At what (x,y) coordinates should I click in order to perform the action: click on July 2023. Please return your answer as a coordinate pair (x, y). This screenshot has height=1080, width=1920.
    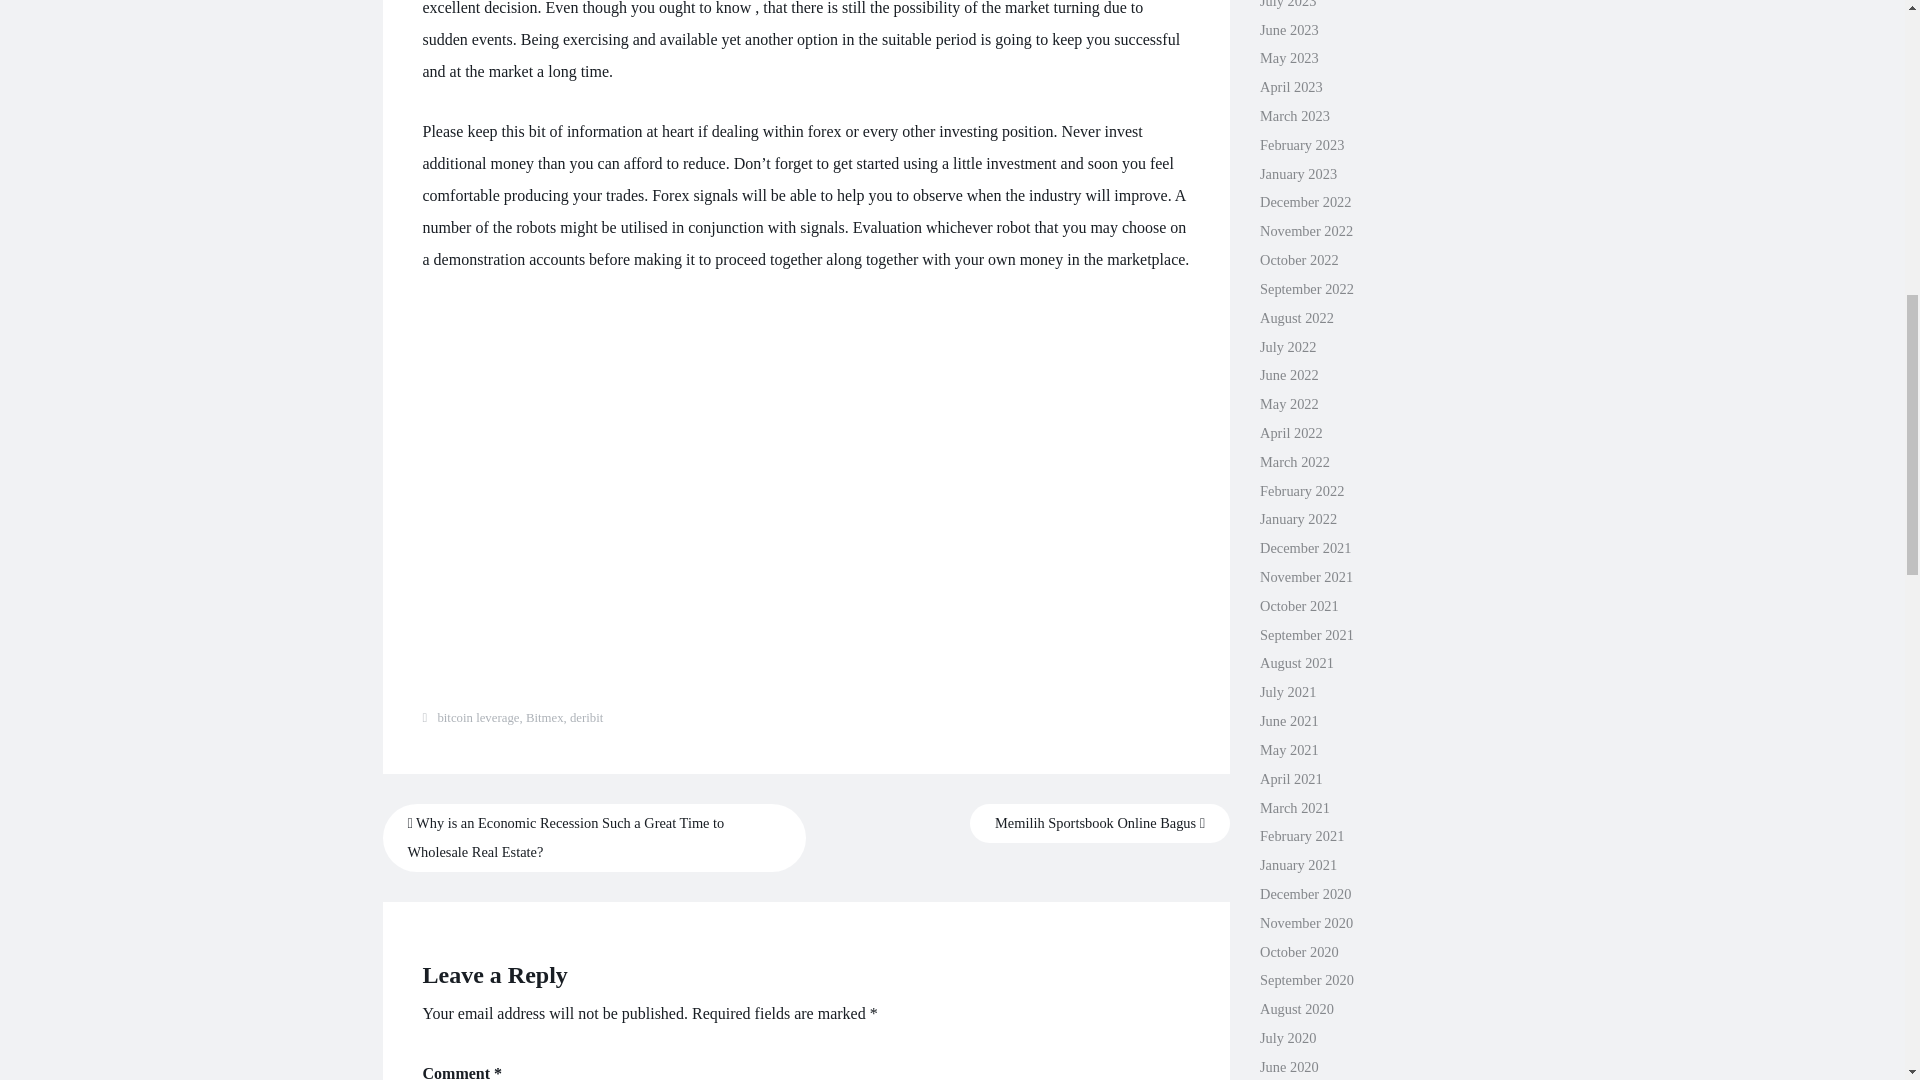
    Looking at the image, I should click on (1287, 4).